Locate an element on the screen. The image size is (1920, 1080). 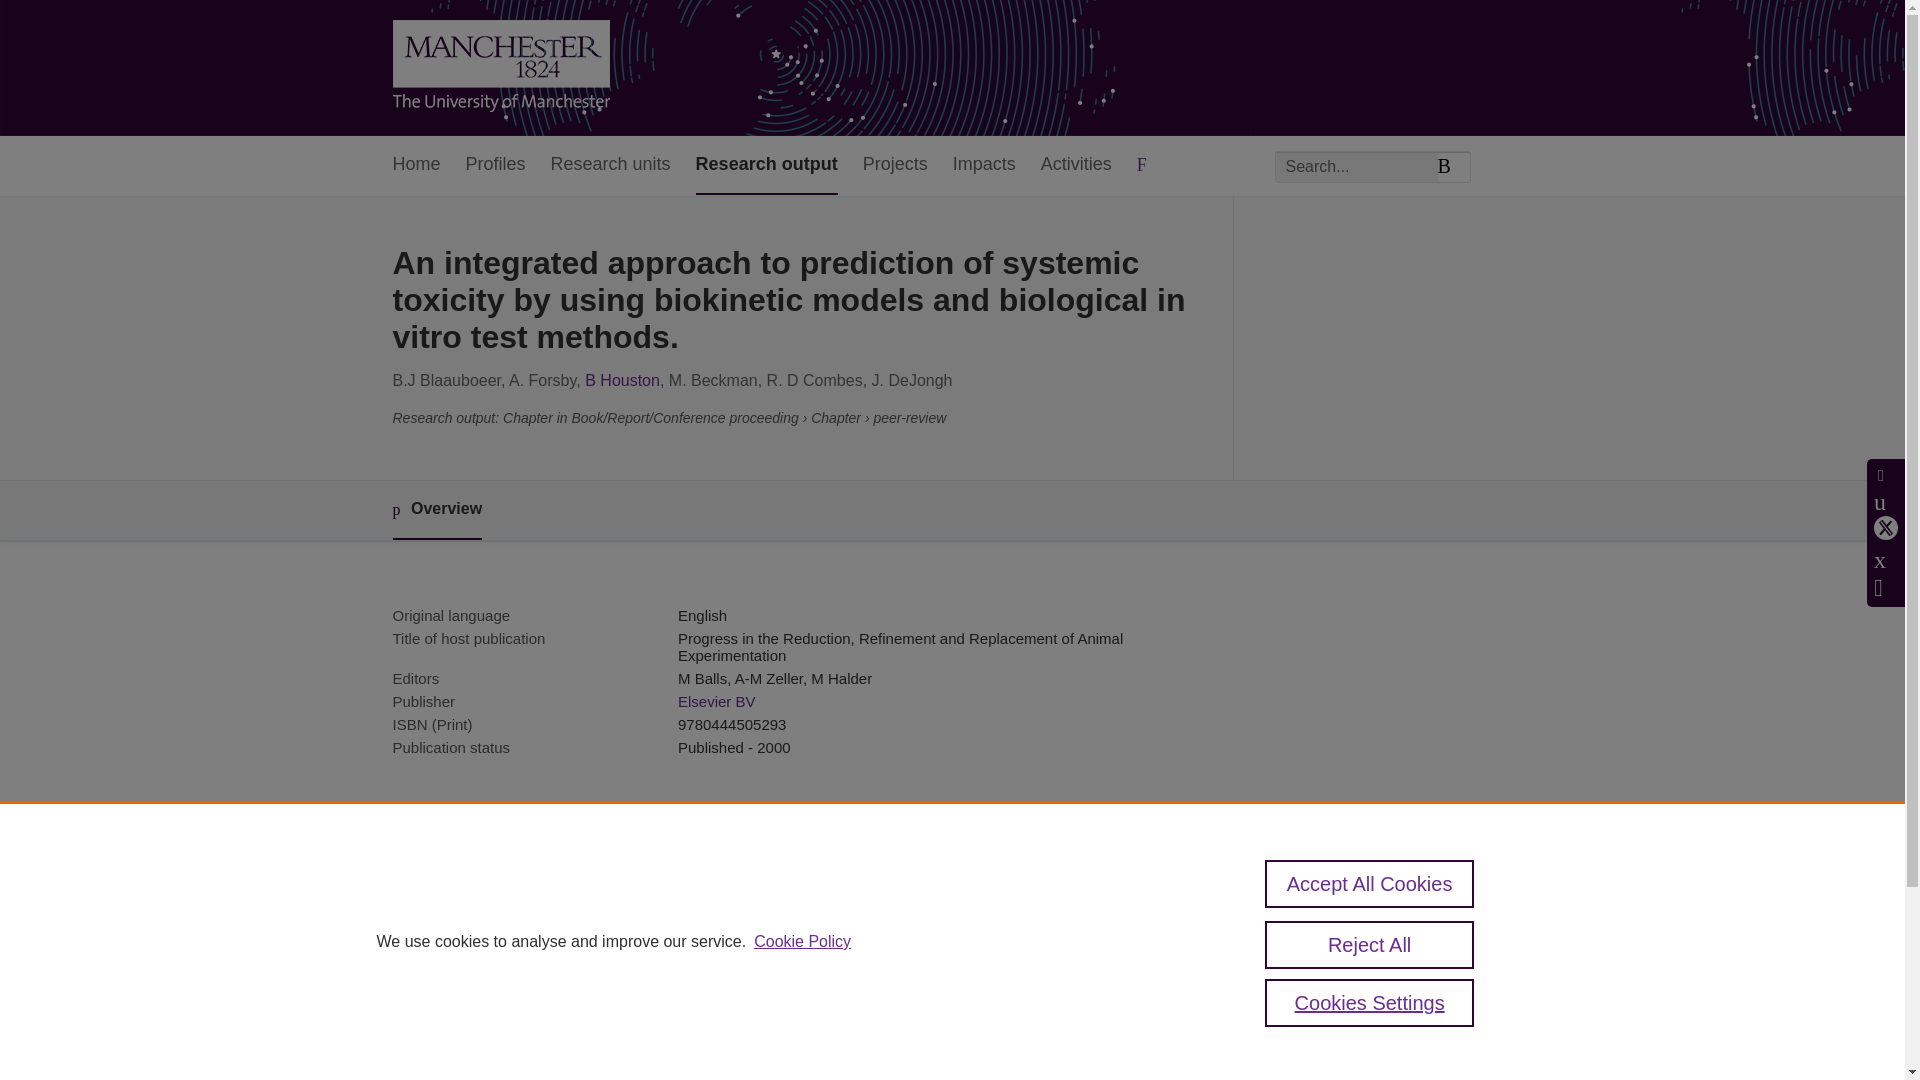
B Houston is located at coordinates (622, 380).